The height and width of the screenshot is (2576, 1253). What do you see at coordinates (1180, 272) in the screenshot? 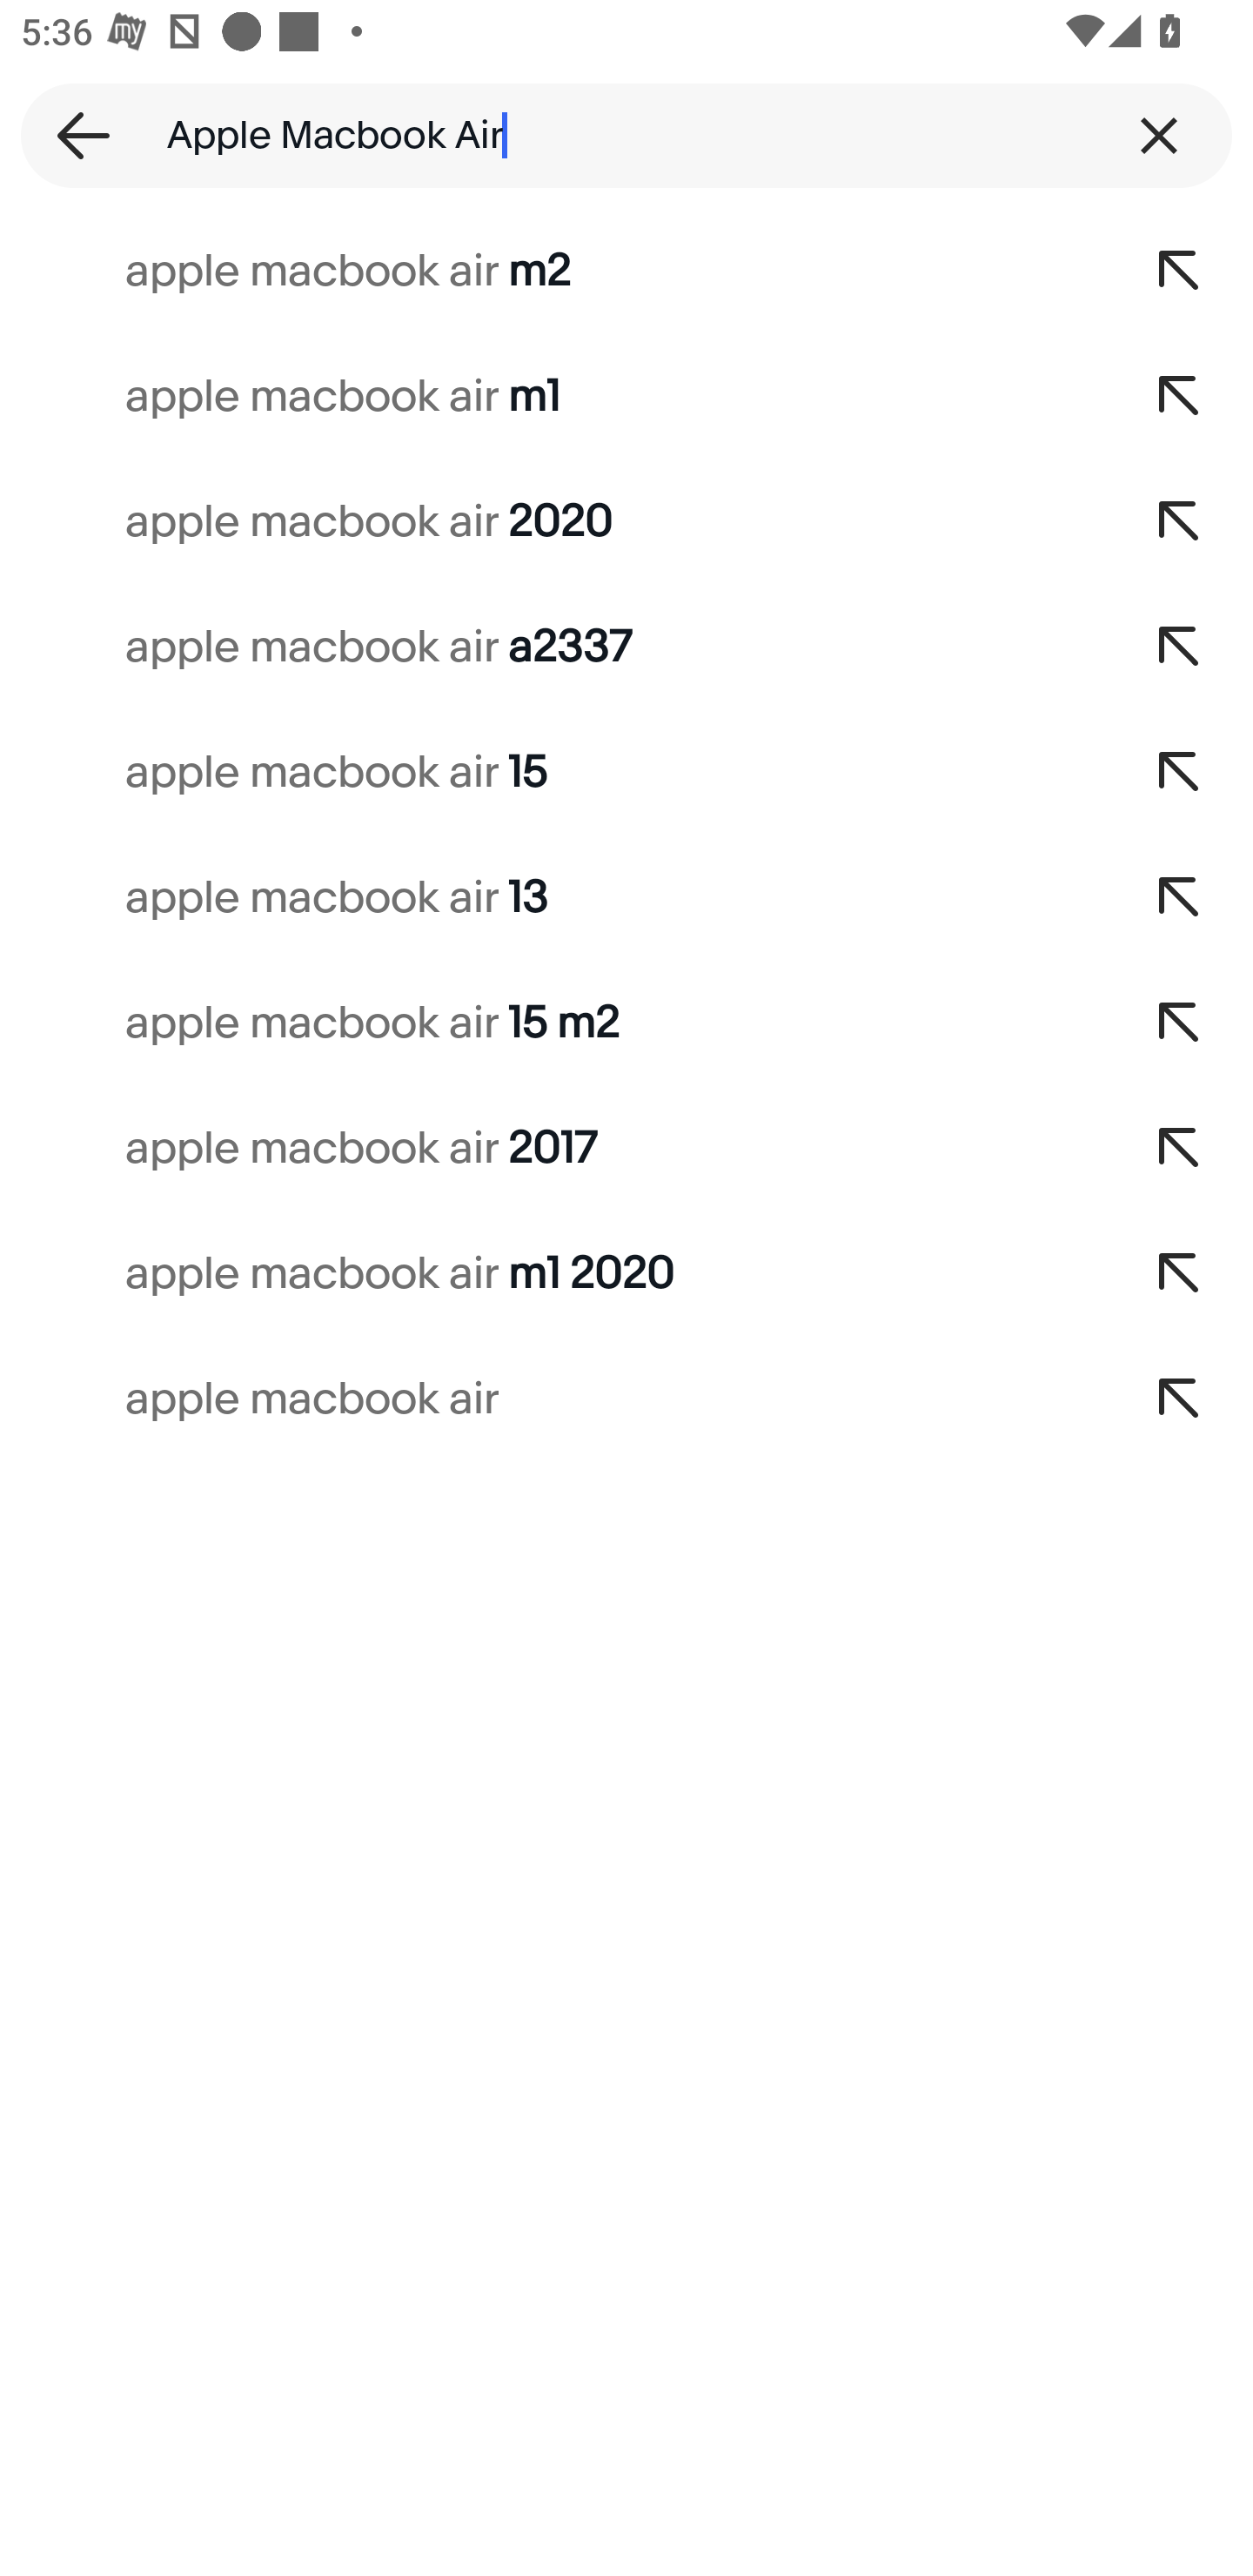
I see `Add to search query,apple macbook air m2` at bounding box center [1180, 272].